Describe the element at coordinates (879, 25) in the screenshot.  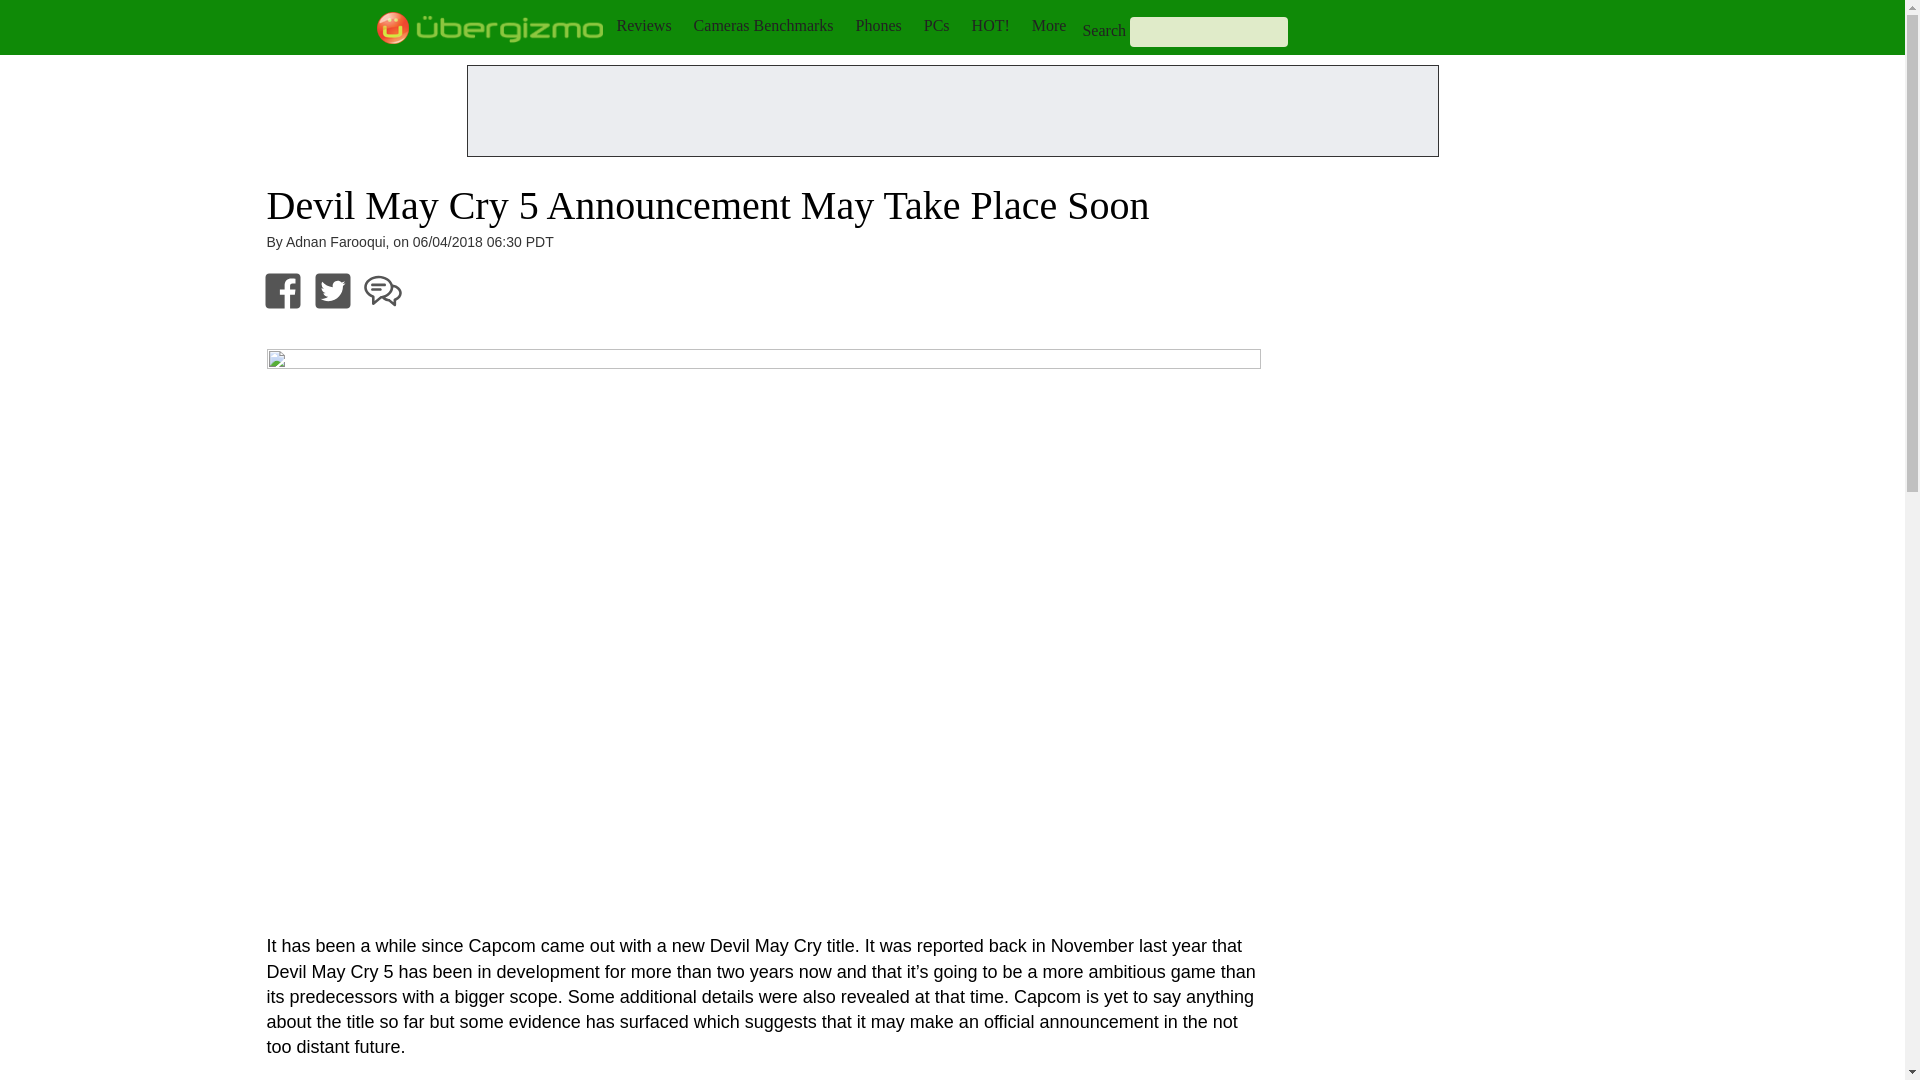
I see `Phones` at that location.